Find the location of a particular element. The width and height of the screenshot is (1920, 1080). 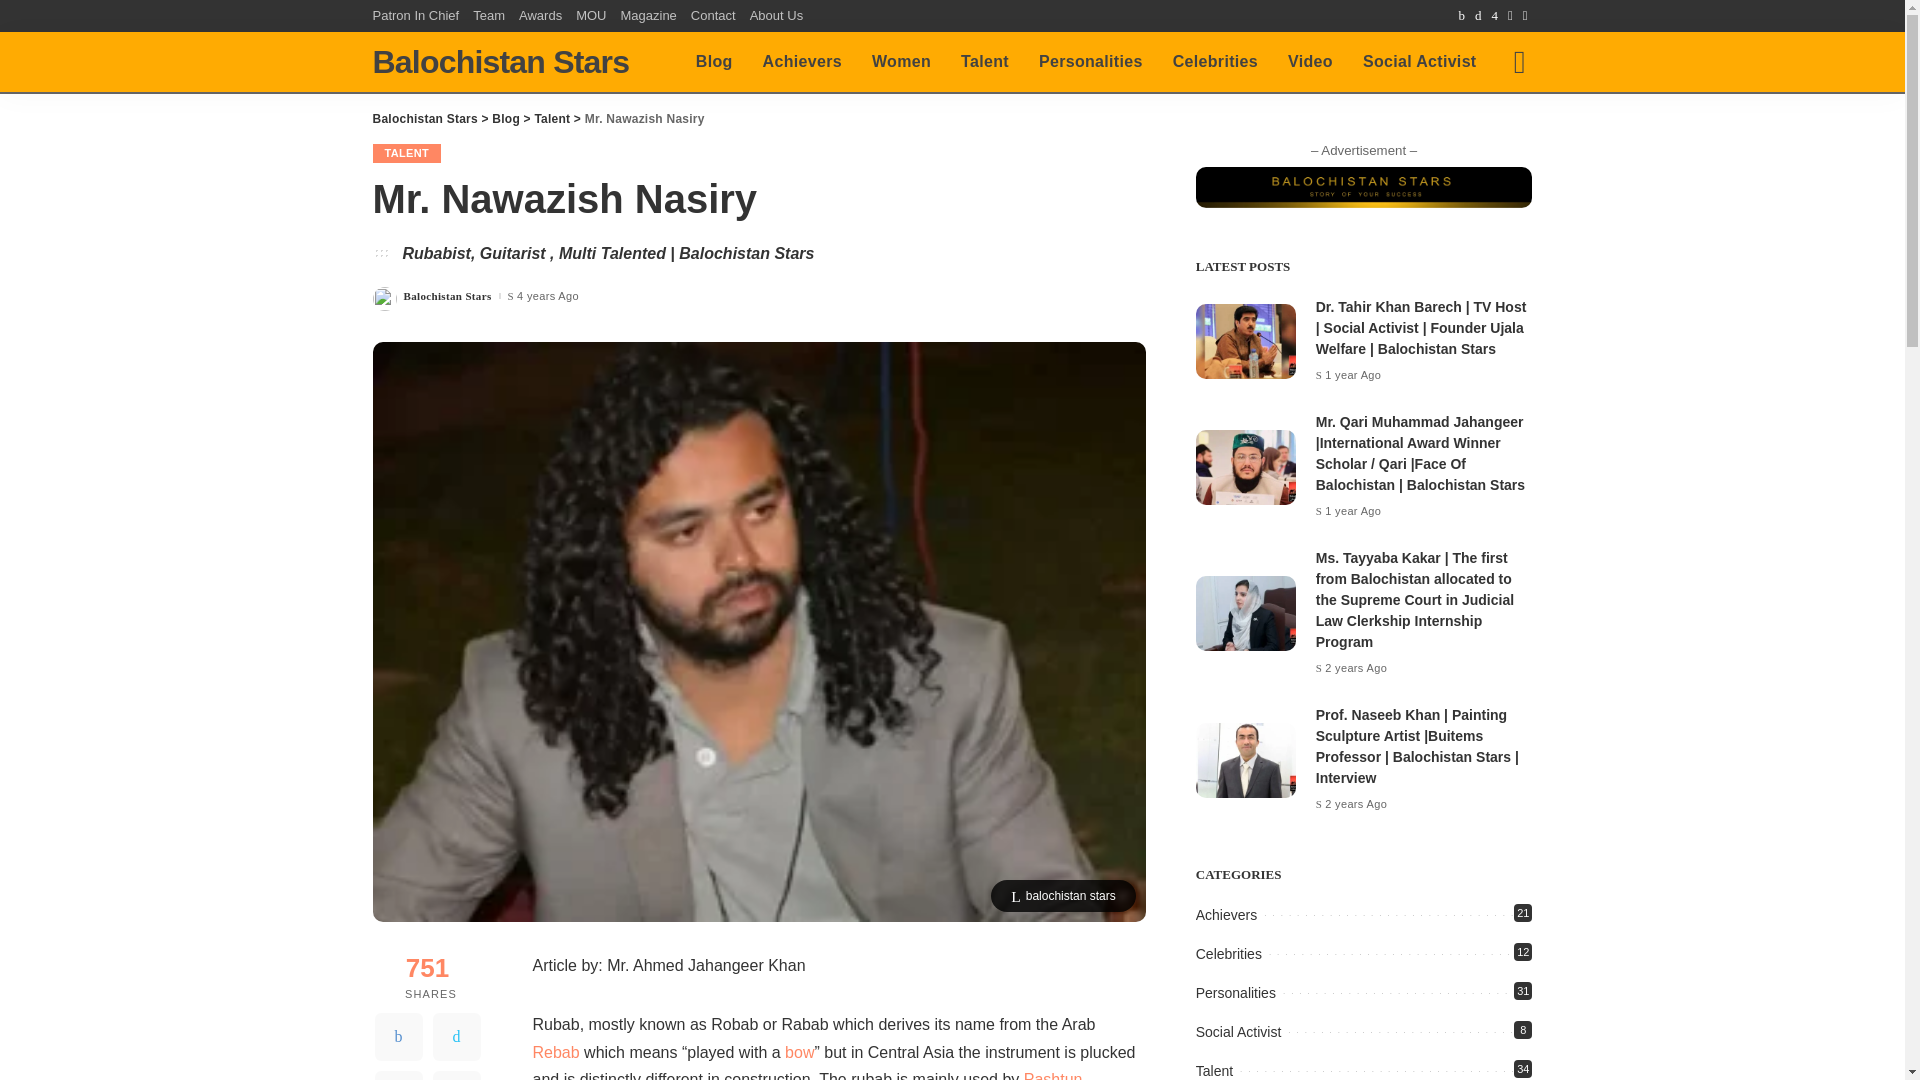

Pinterest is located at coordinates (398, 1076).